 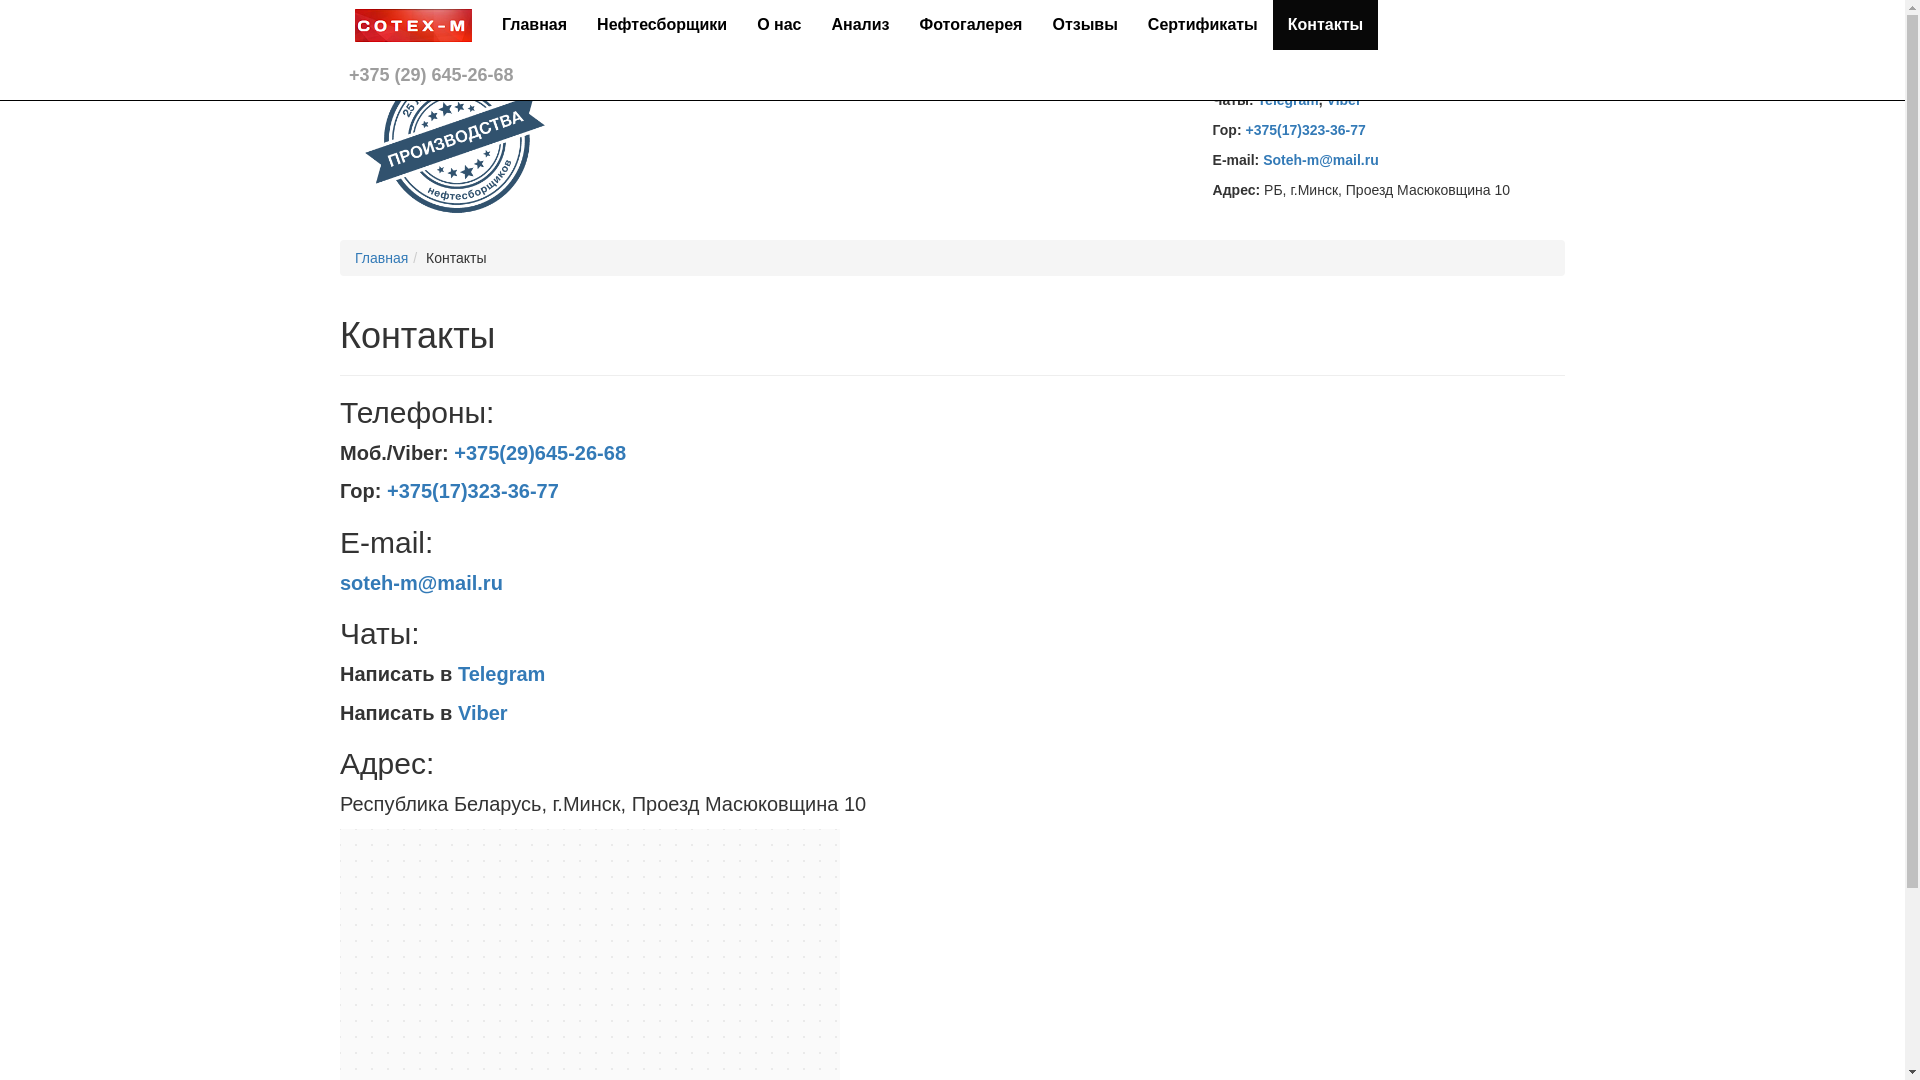 What do you see at coordinates (422, 583) in the screenshot?
I see `soteh-m@mail.ru` at bounding box center [422, 583].